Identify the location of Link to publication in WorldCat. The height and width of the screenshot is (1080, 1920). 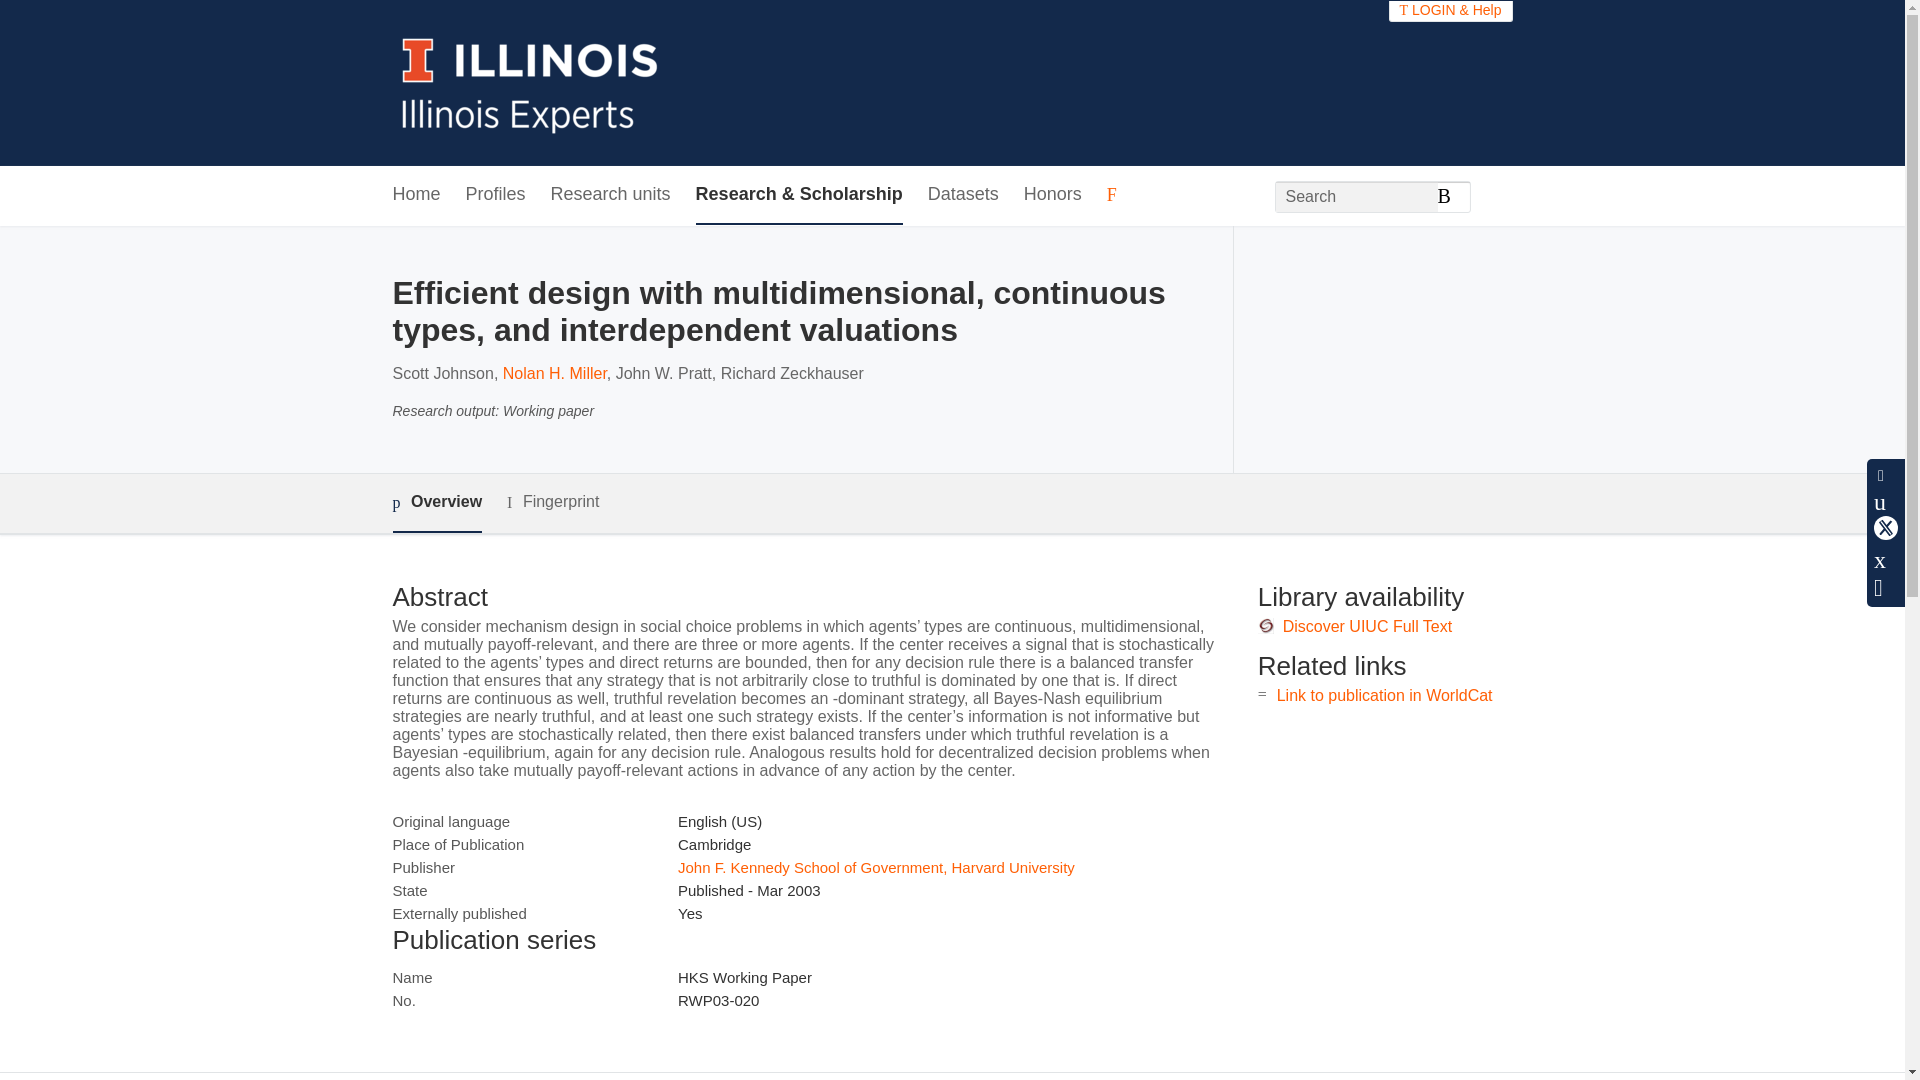
(1384, 695).